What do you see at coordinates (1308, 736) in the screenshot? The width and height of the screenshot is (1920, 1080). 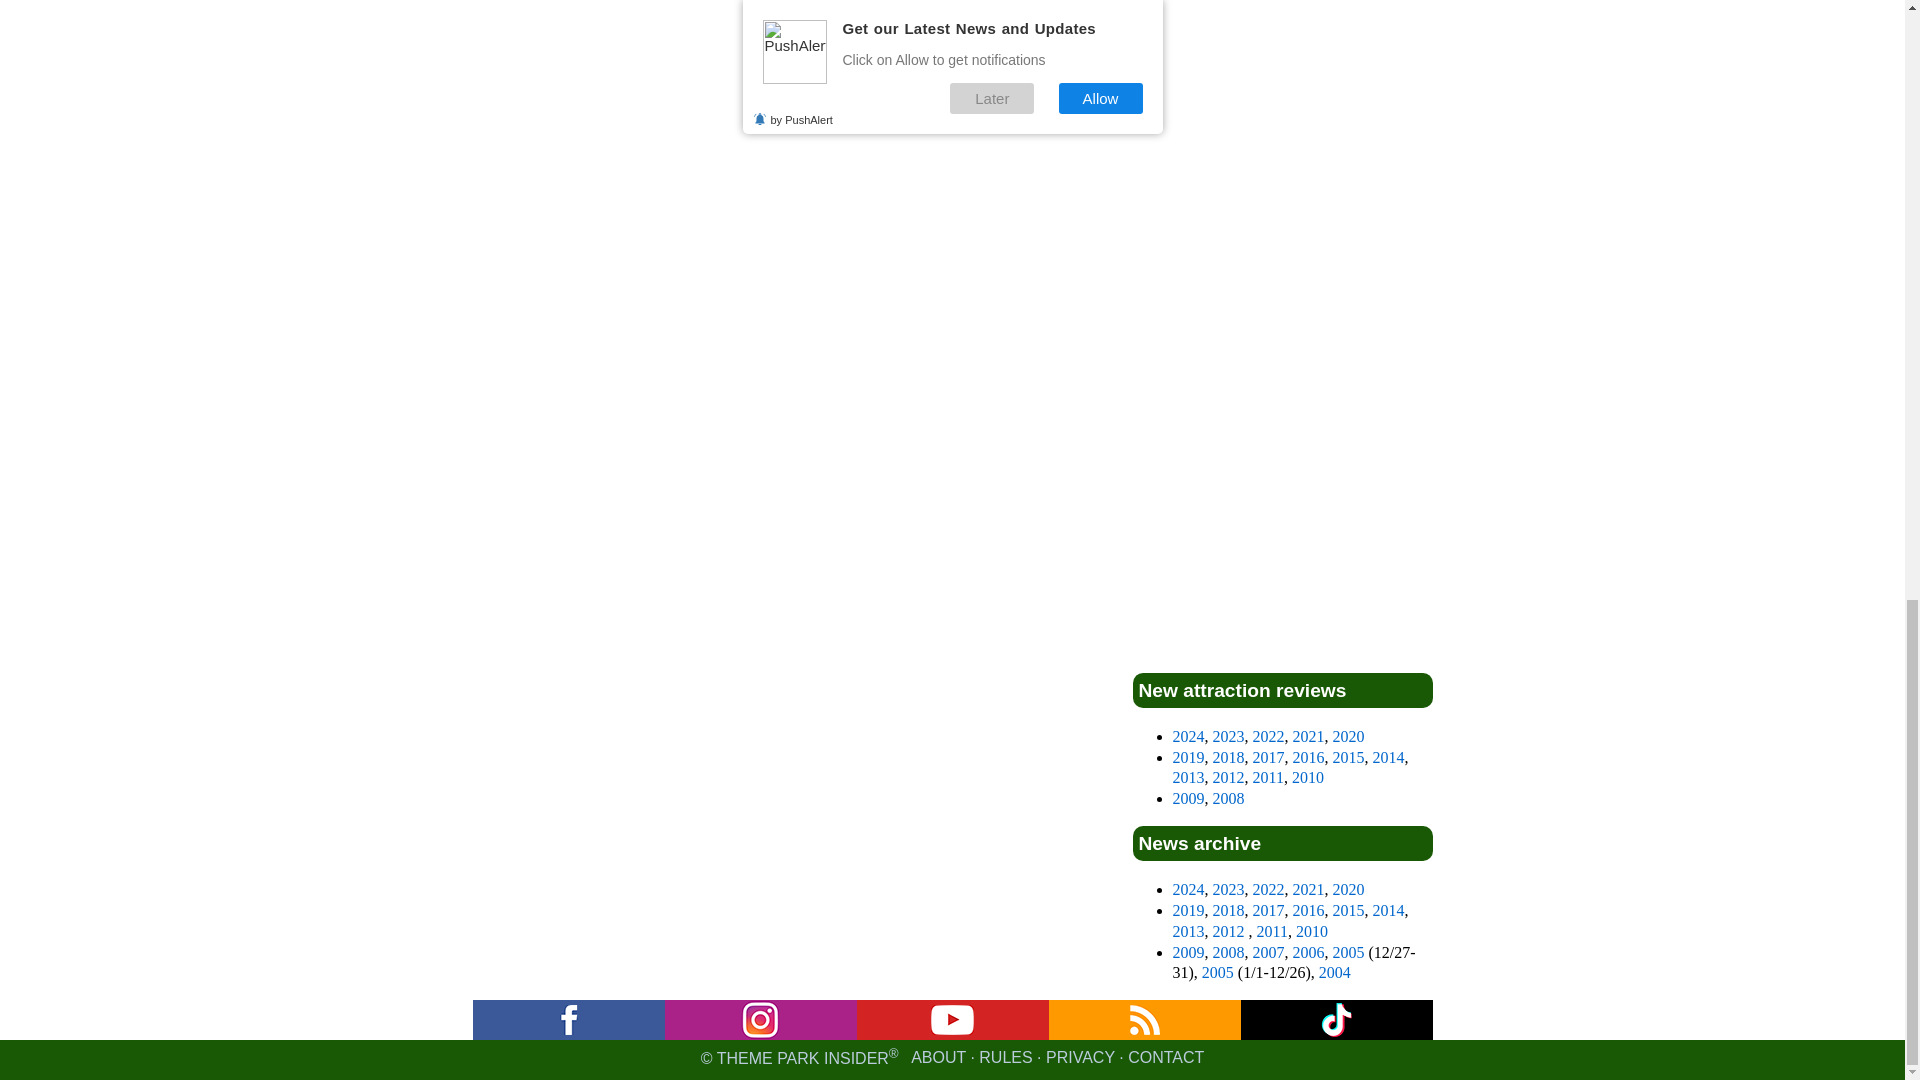 I see `2021` at bounding box center [1308, 736].